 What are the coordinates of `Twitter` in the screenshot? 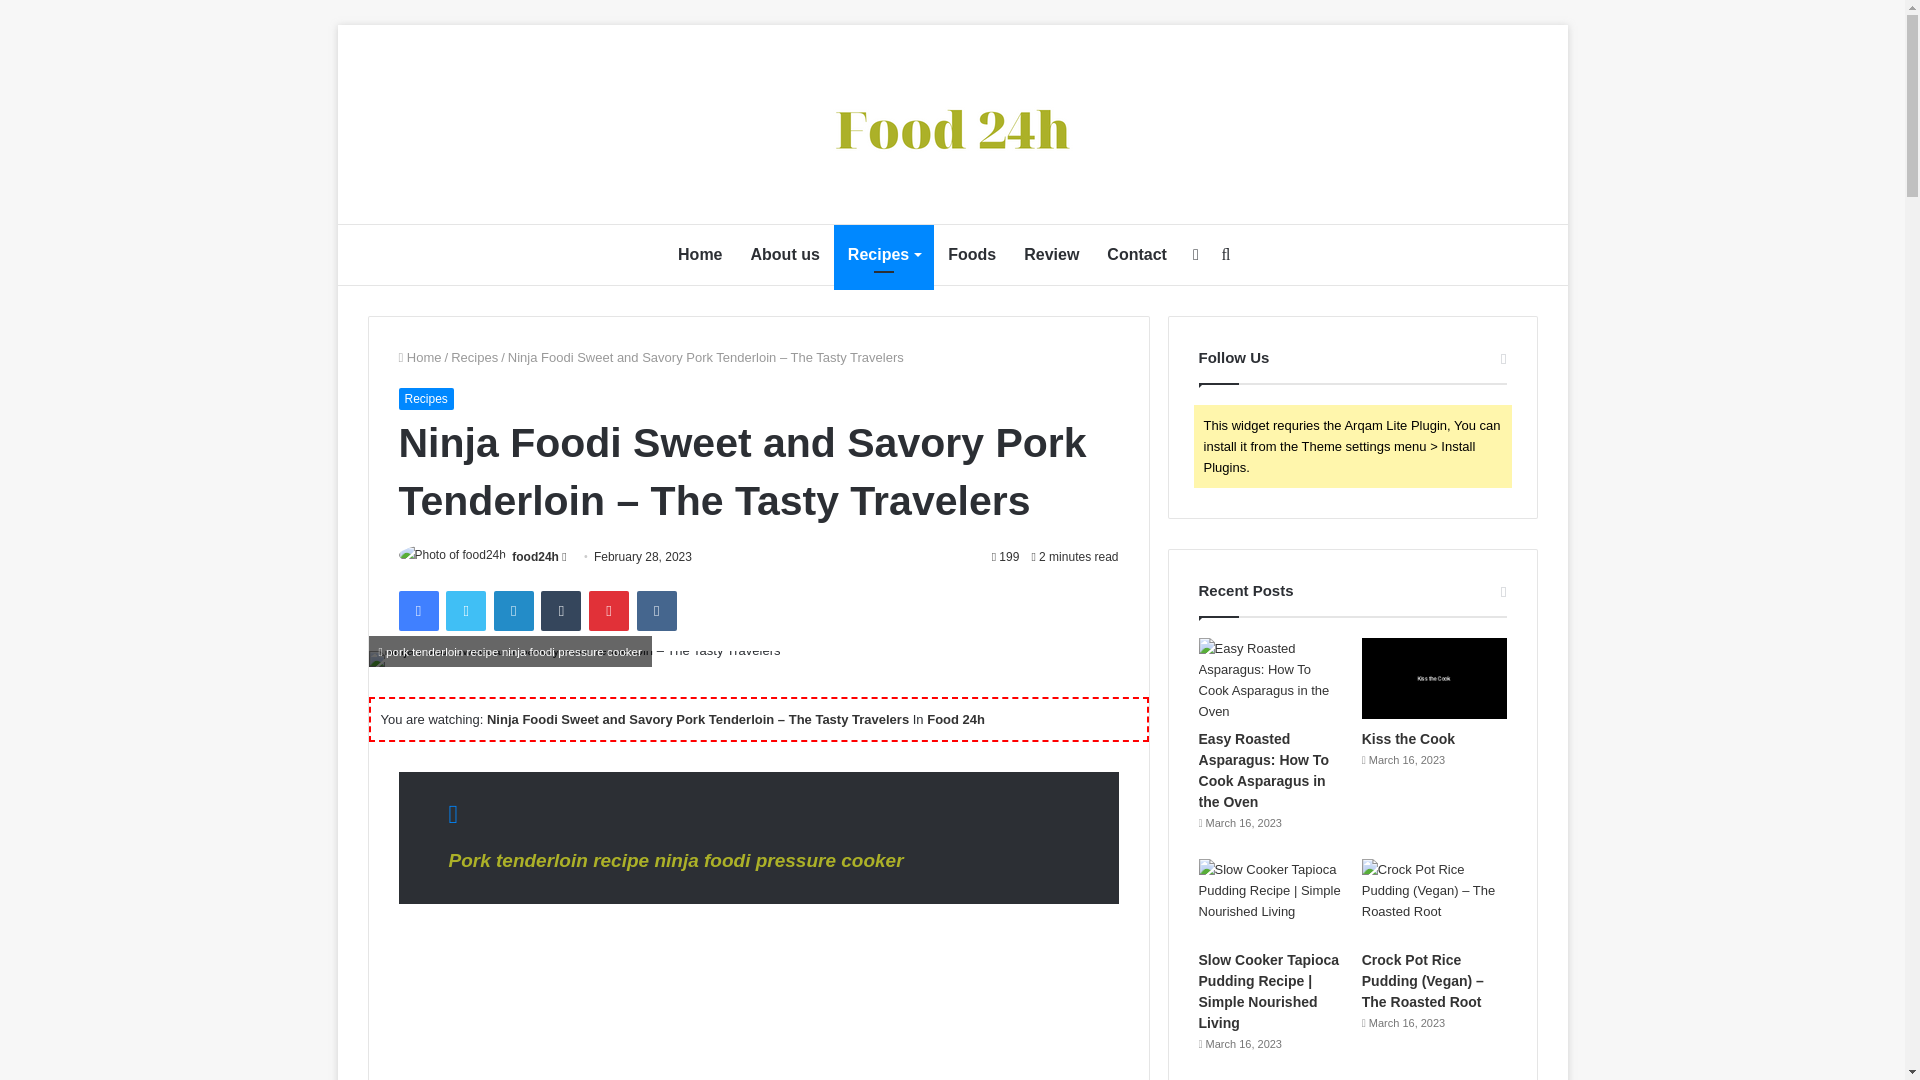 It's located at (465, 610).